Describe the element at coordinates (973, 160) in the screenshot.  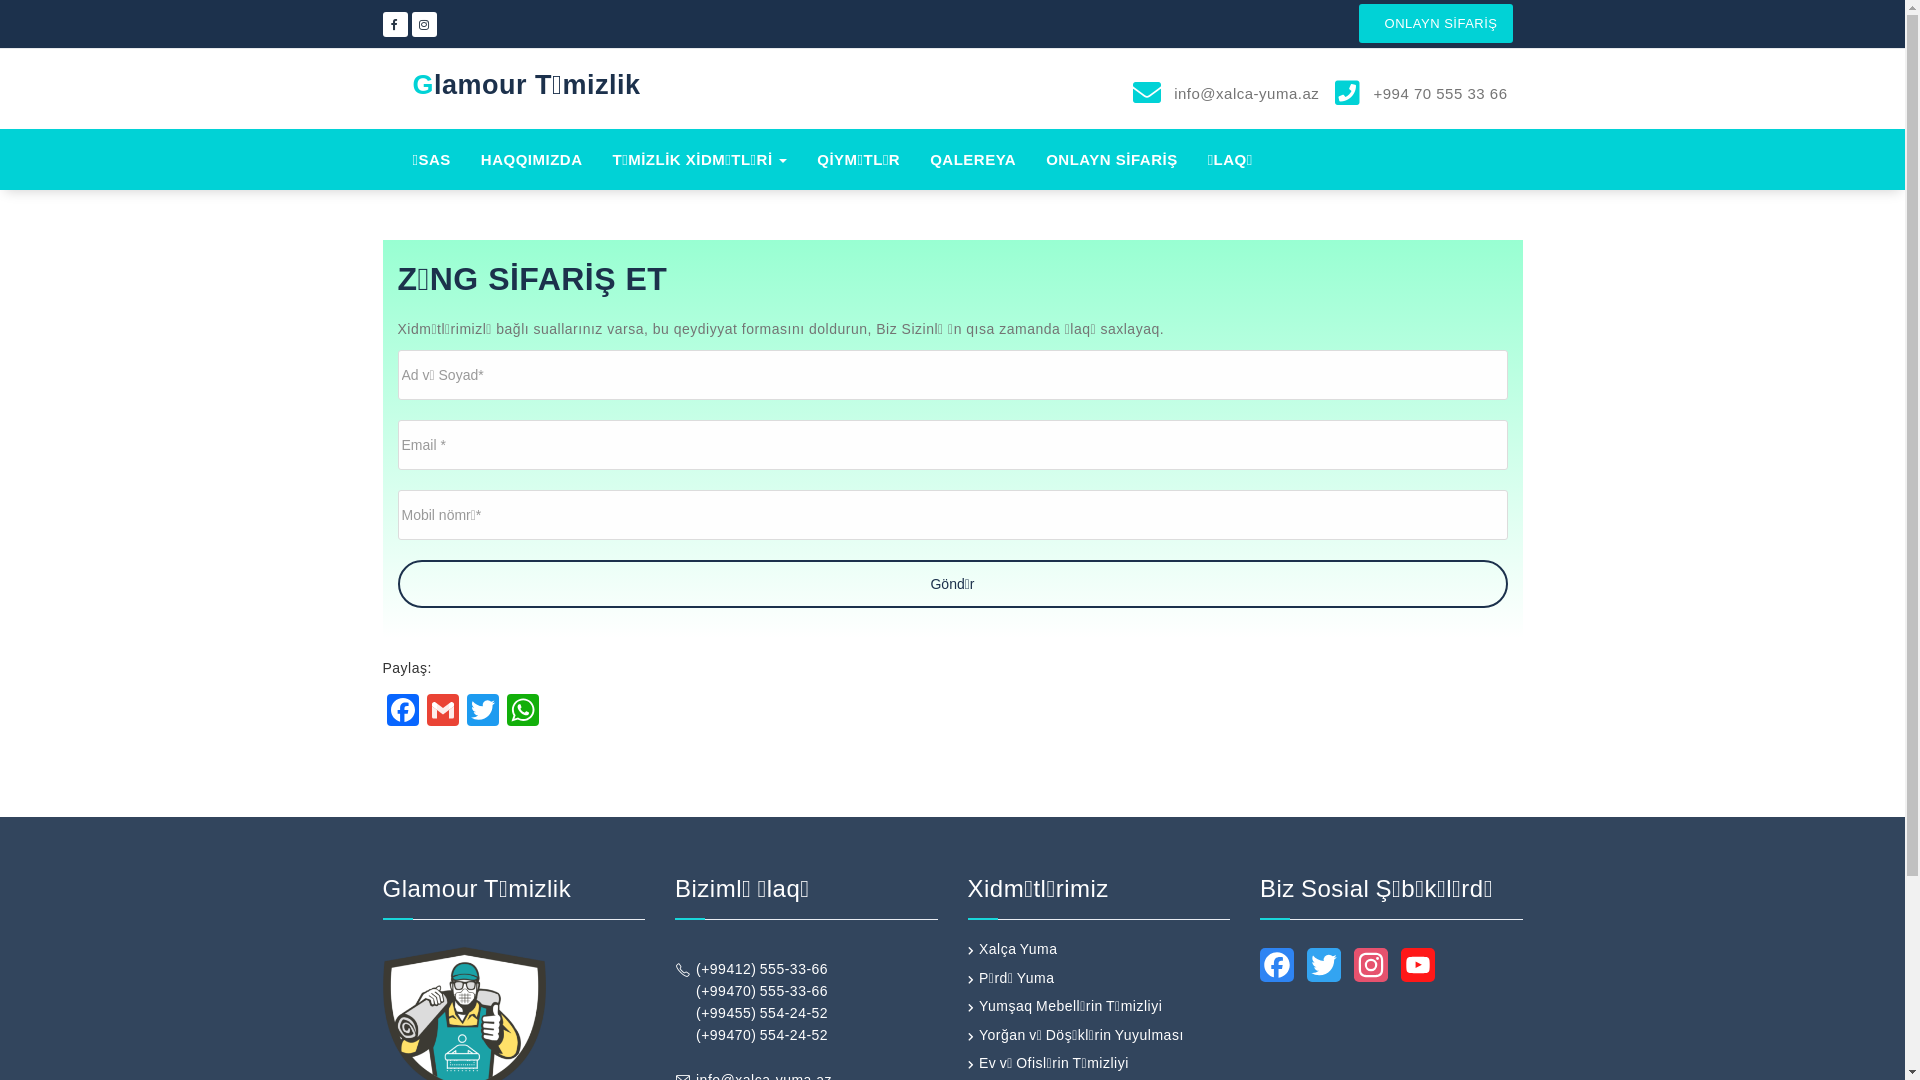
I see `QALEREYA` at that location.